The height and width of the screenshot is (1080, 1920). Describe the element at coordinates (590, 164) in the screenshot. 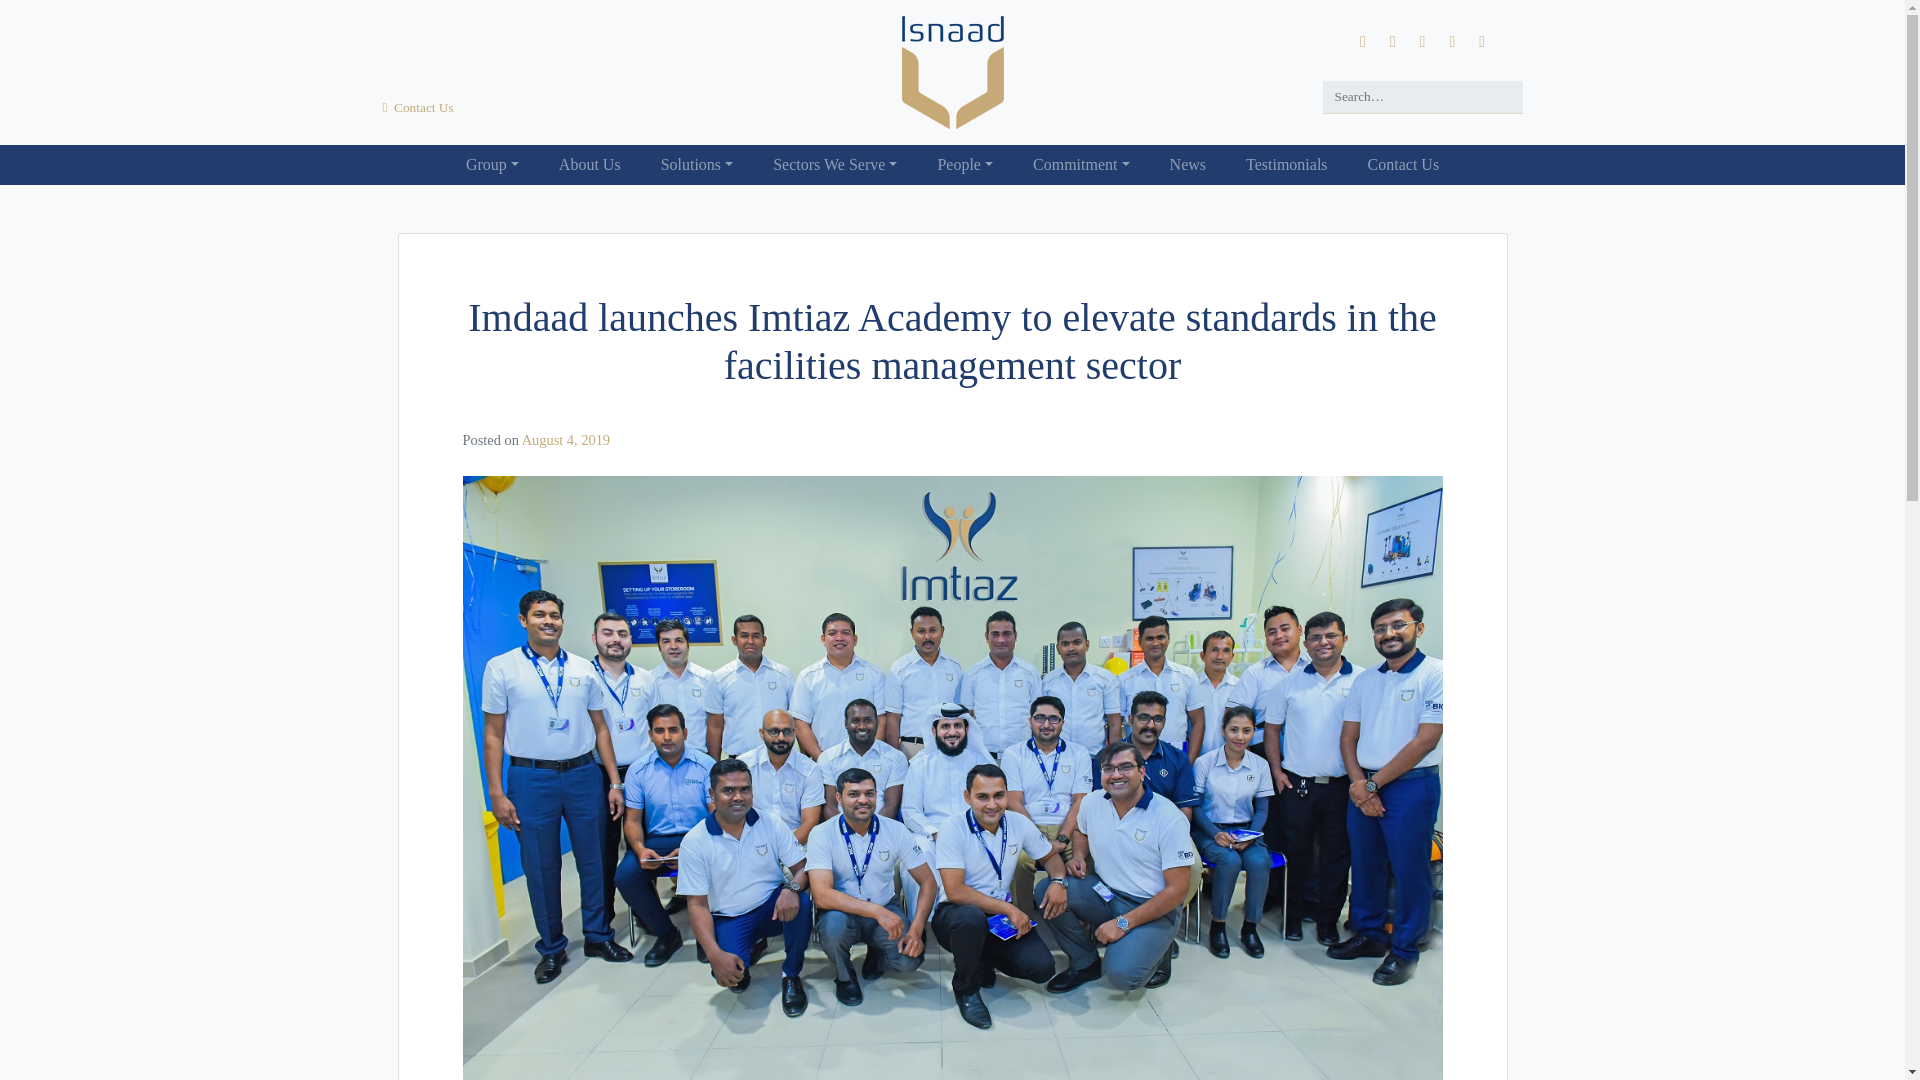

I see `About Us` at that location.